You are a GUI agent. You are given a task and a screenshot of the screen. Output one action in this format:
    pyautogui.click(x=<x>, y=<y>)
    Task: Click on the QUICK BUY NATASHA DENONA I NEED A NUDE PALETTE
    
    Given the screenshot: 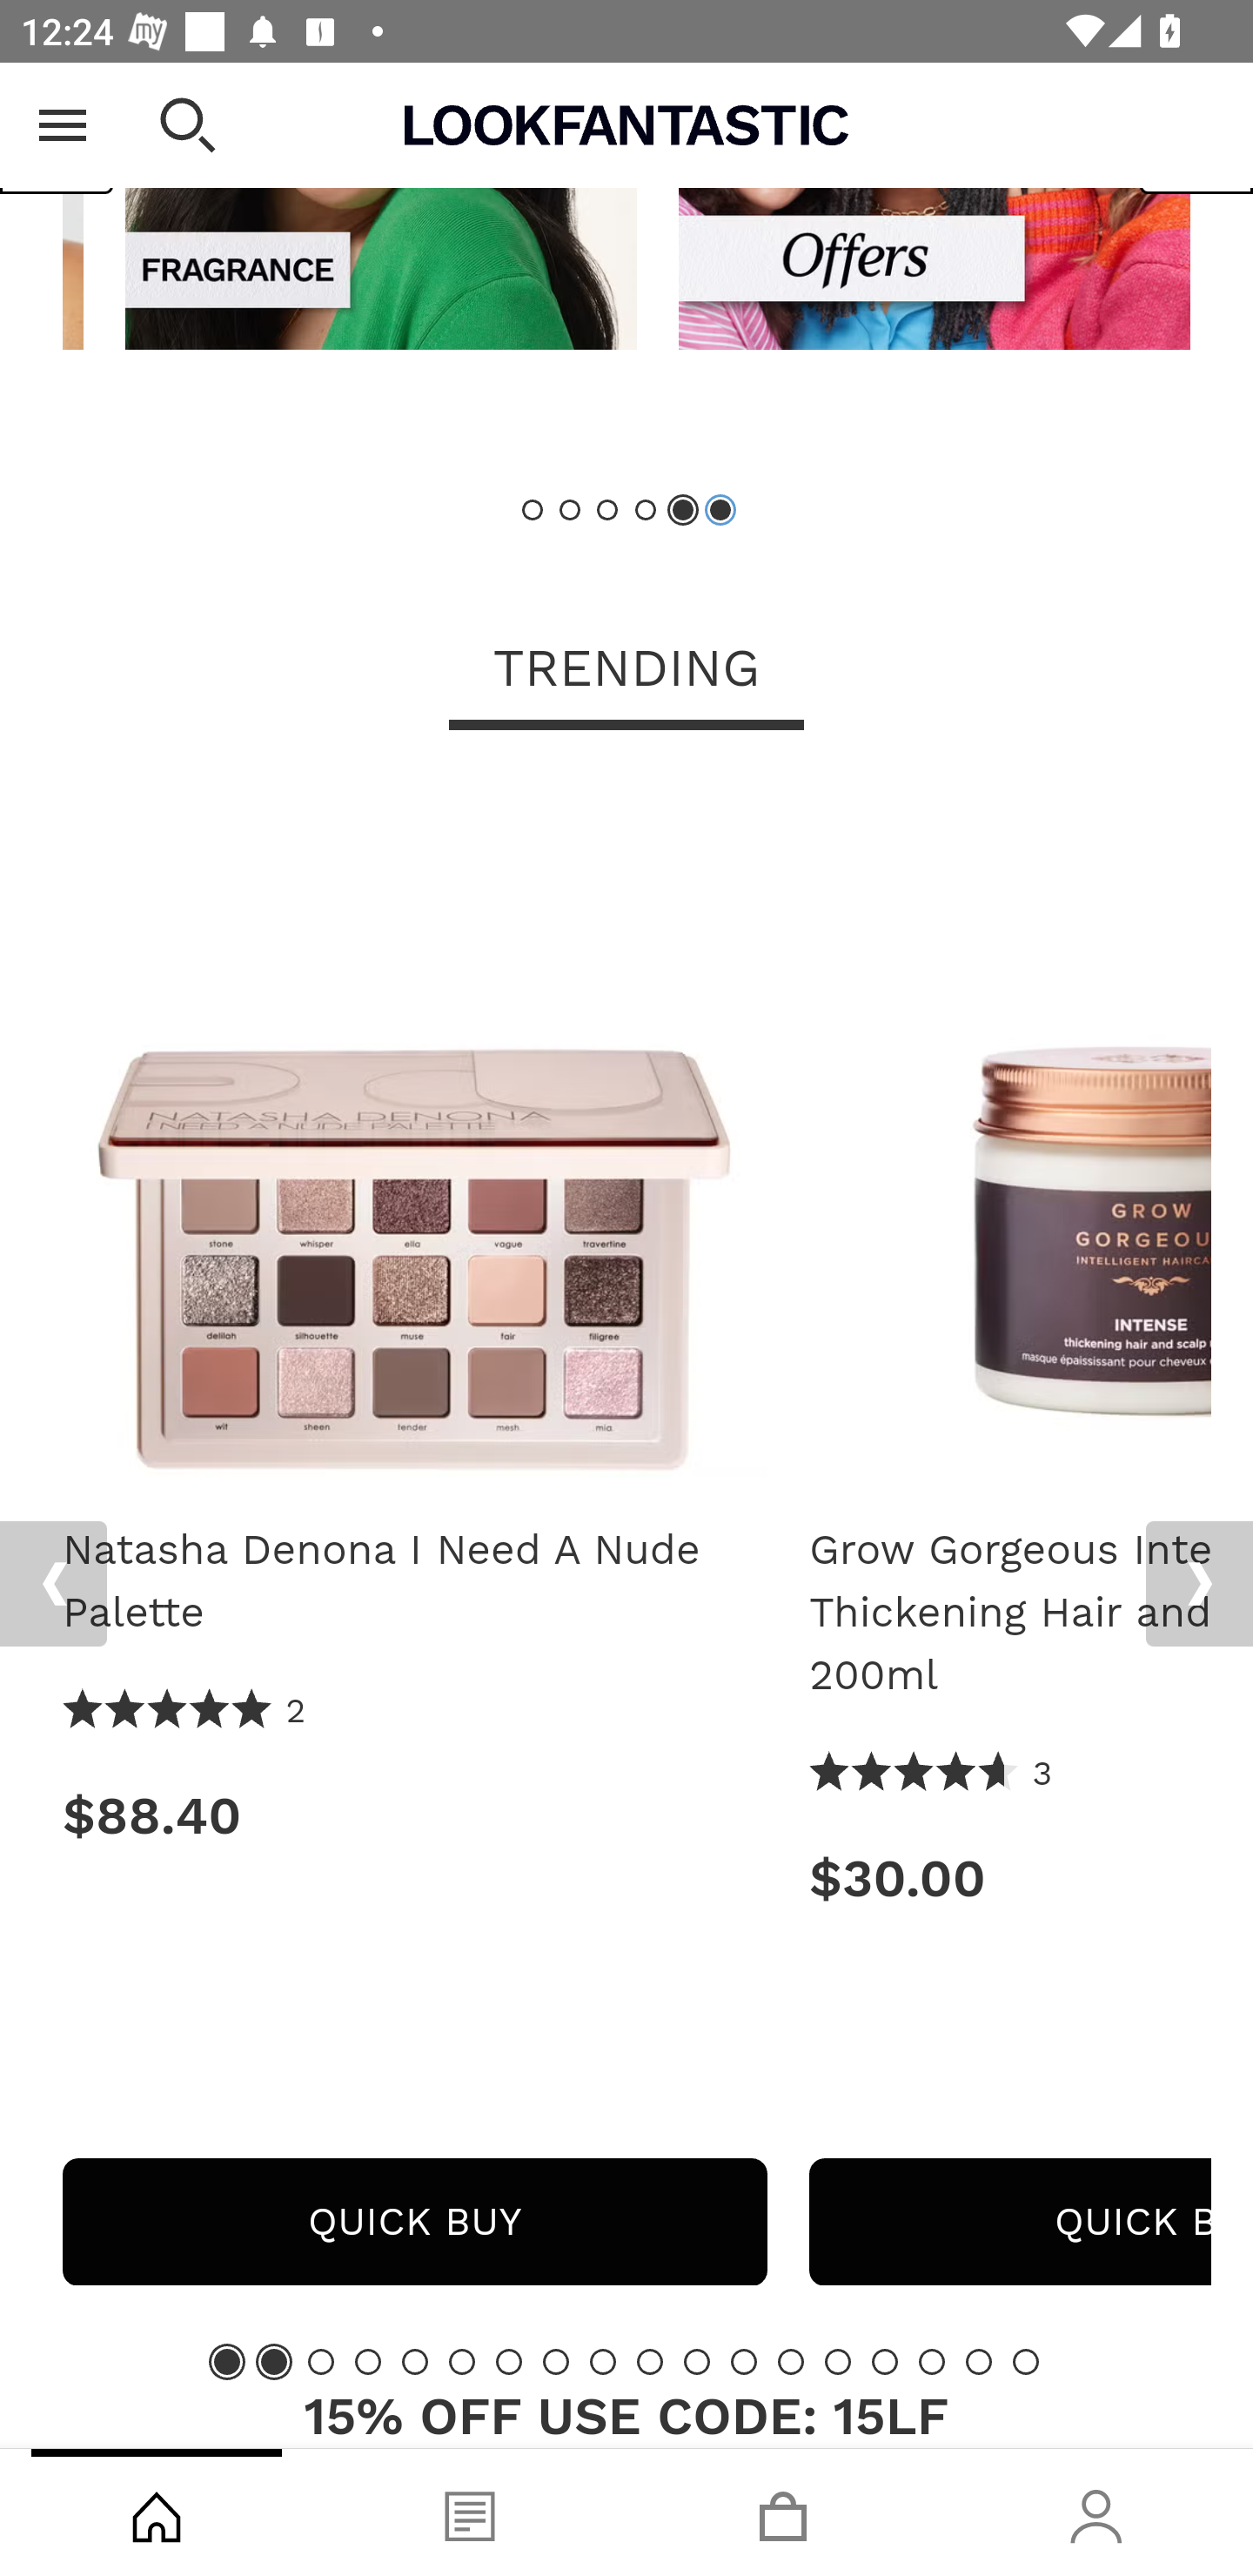 What is the action you would take?
    pyautogui.click(x=414, y=2221)
    